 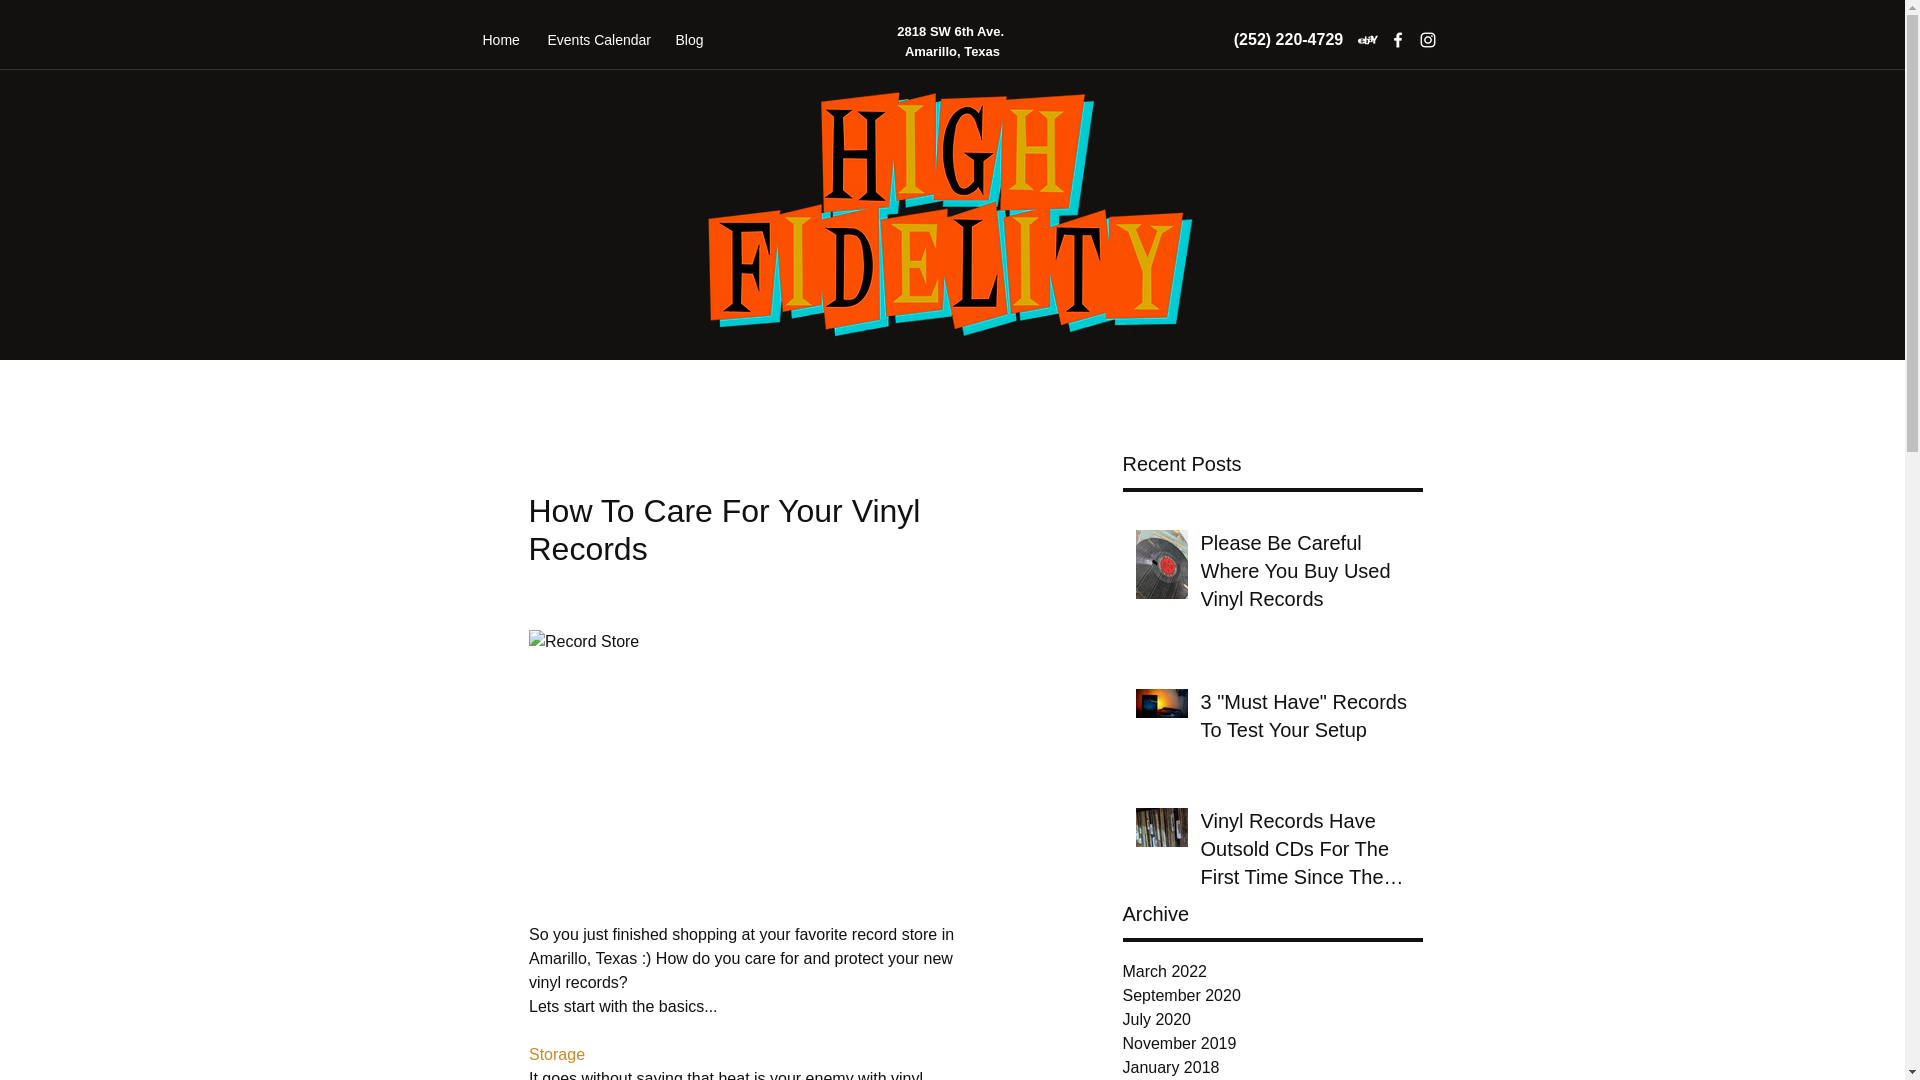 What do you see at coordinates (1272, 1020) in the screenshot?
I see `July 2020` at bounding box center [1272, 1020].